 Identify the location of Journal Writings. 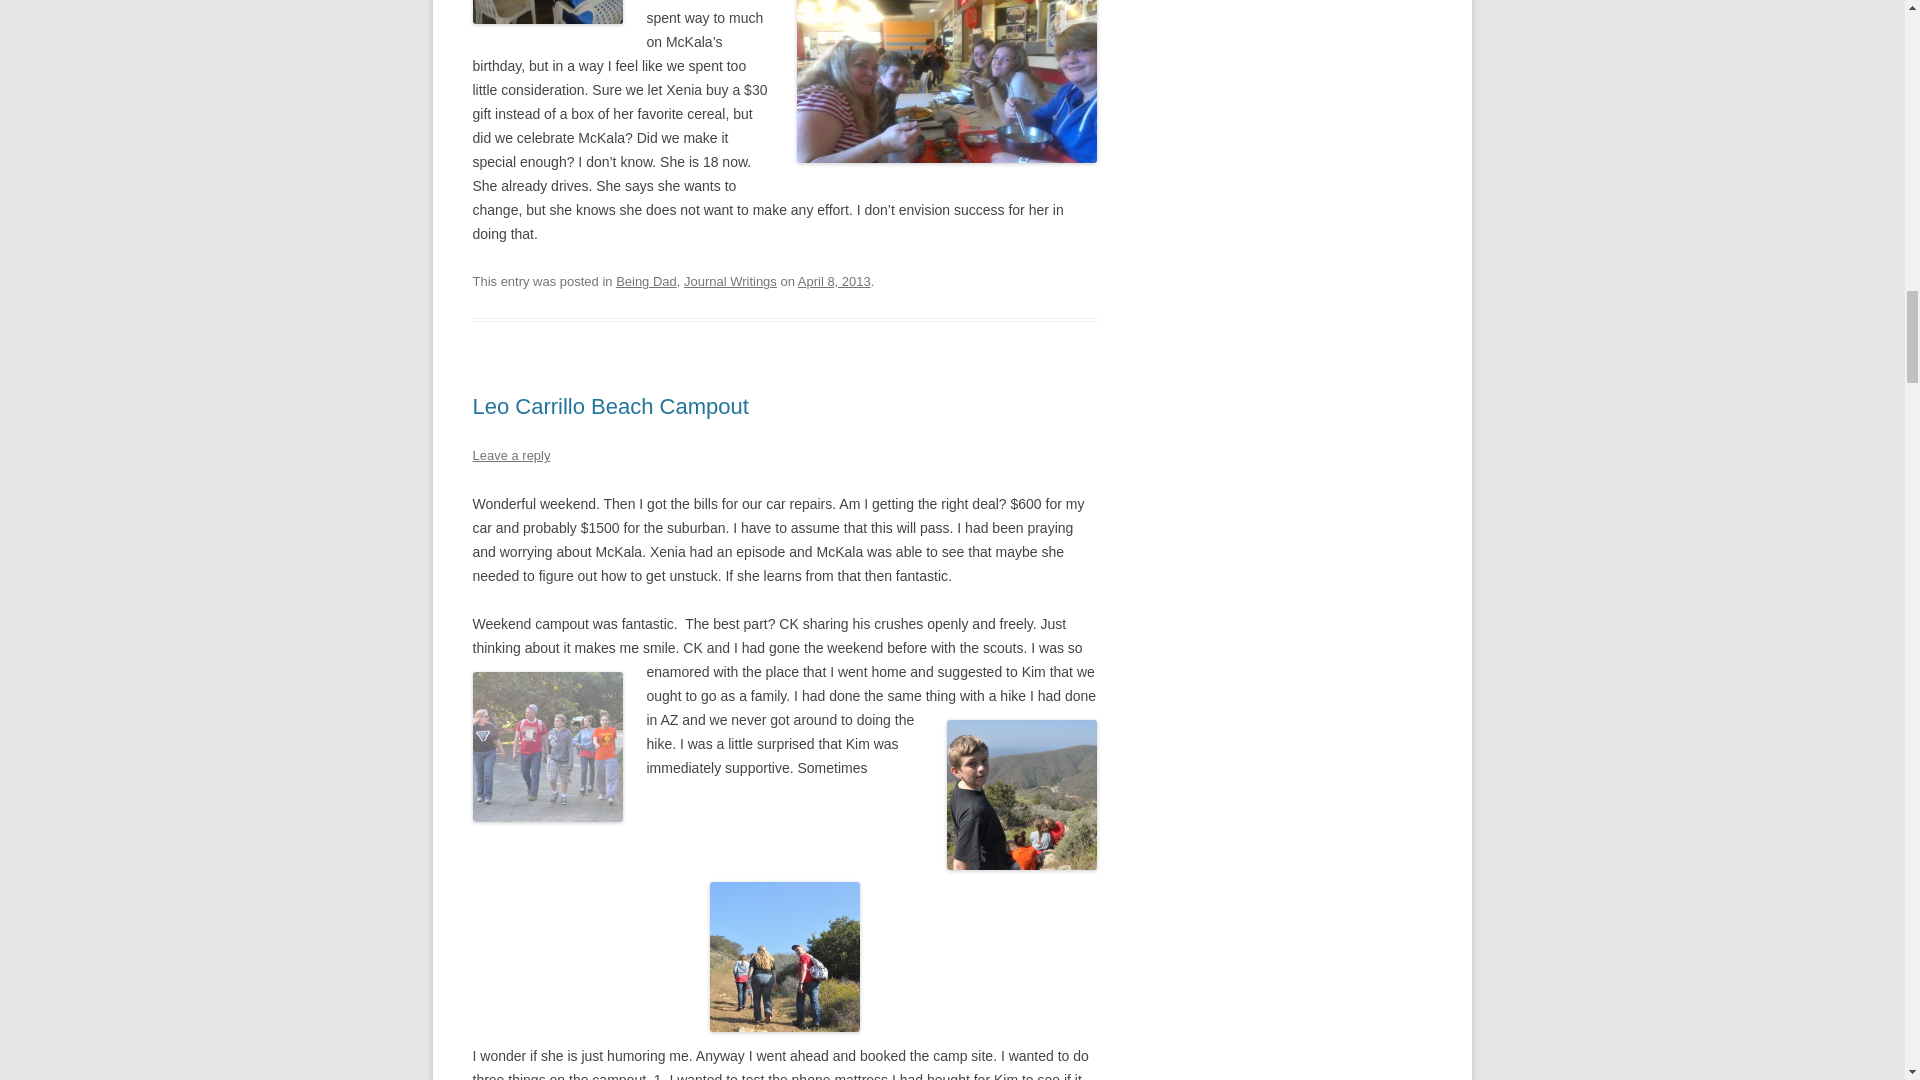
(730, 282).